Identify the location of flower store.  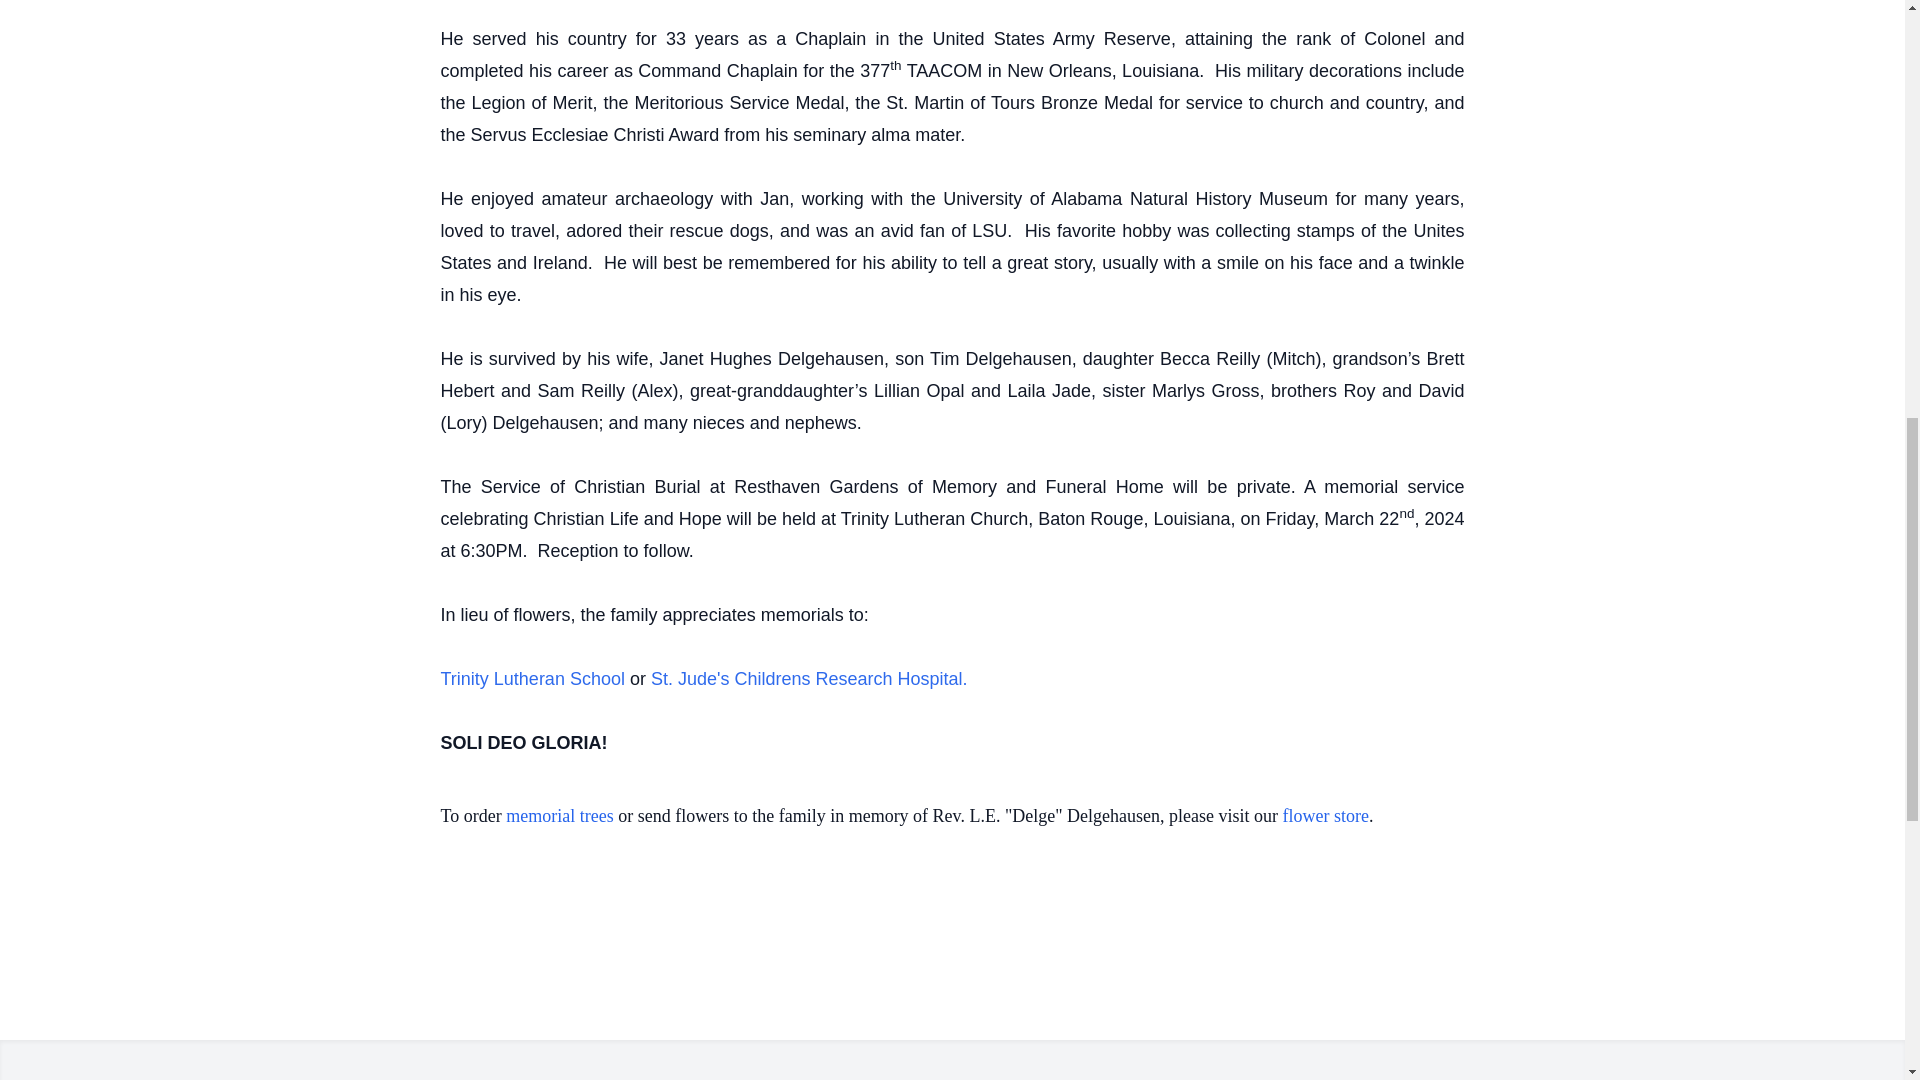
(1325, 816).